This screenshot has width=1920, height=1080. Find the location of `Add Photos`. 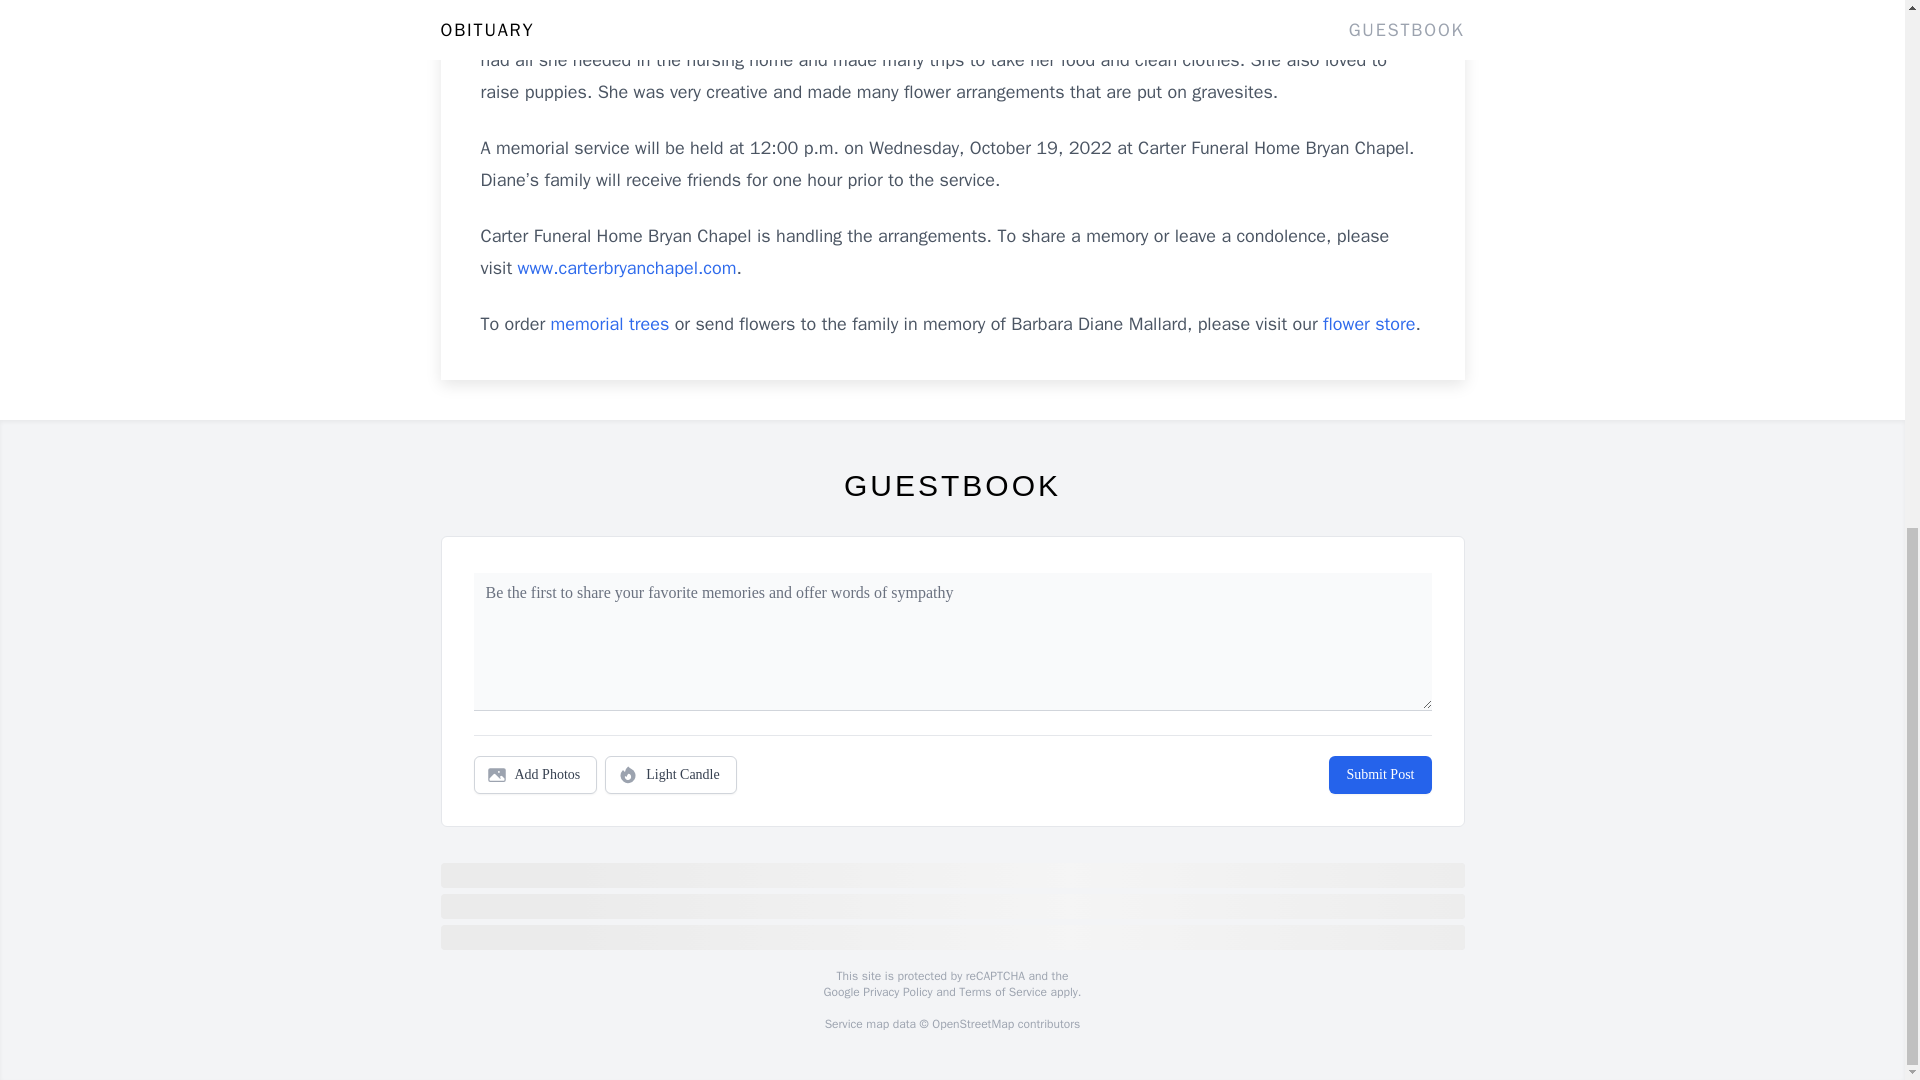

Add Photos is located at coordinates (536, 774).